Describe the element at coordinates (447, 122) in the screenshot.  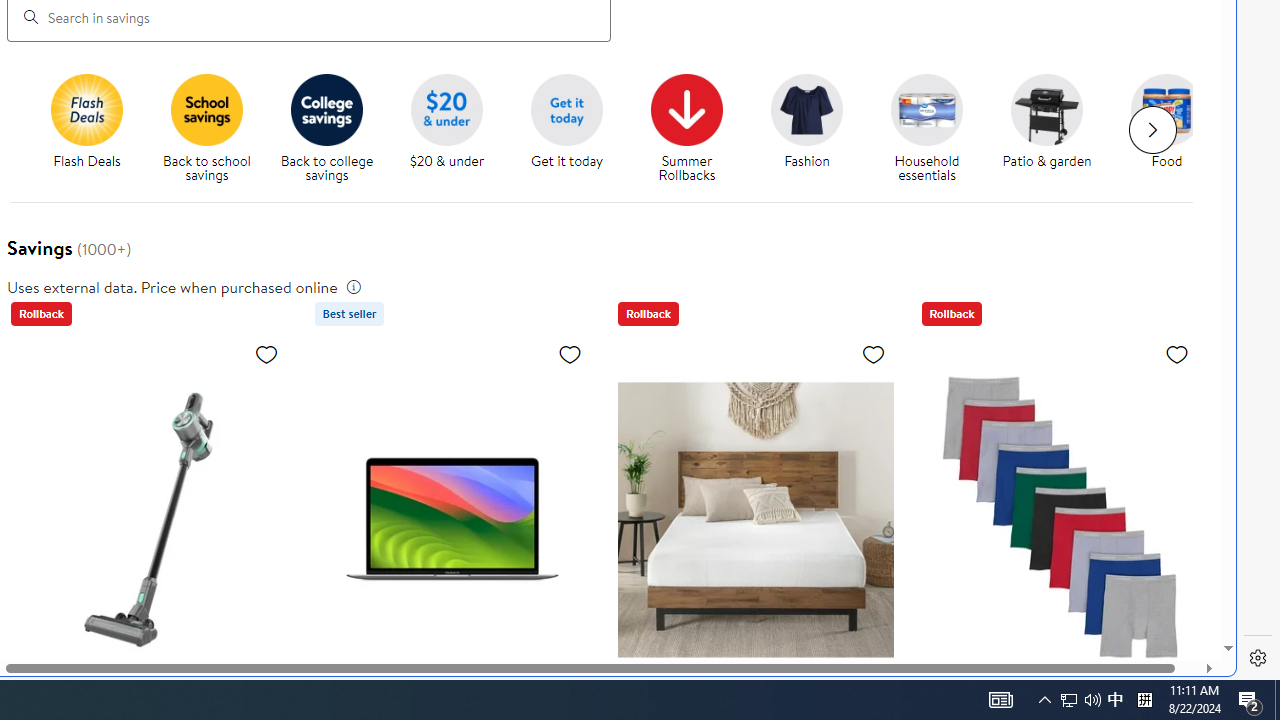
I see `$20 and under $20 & under` at that location.